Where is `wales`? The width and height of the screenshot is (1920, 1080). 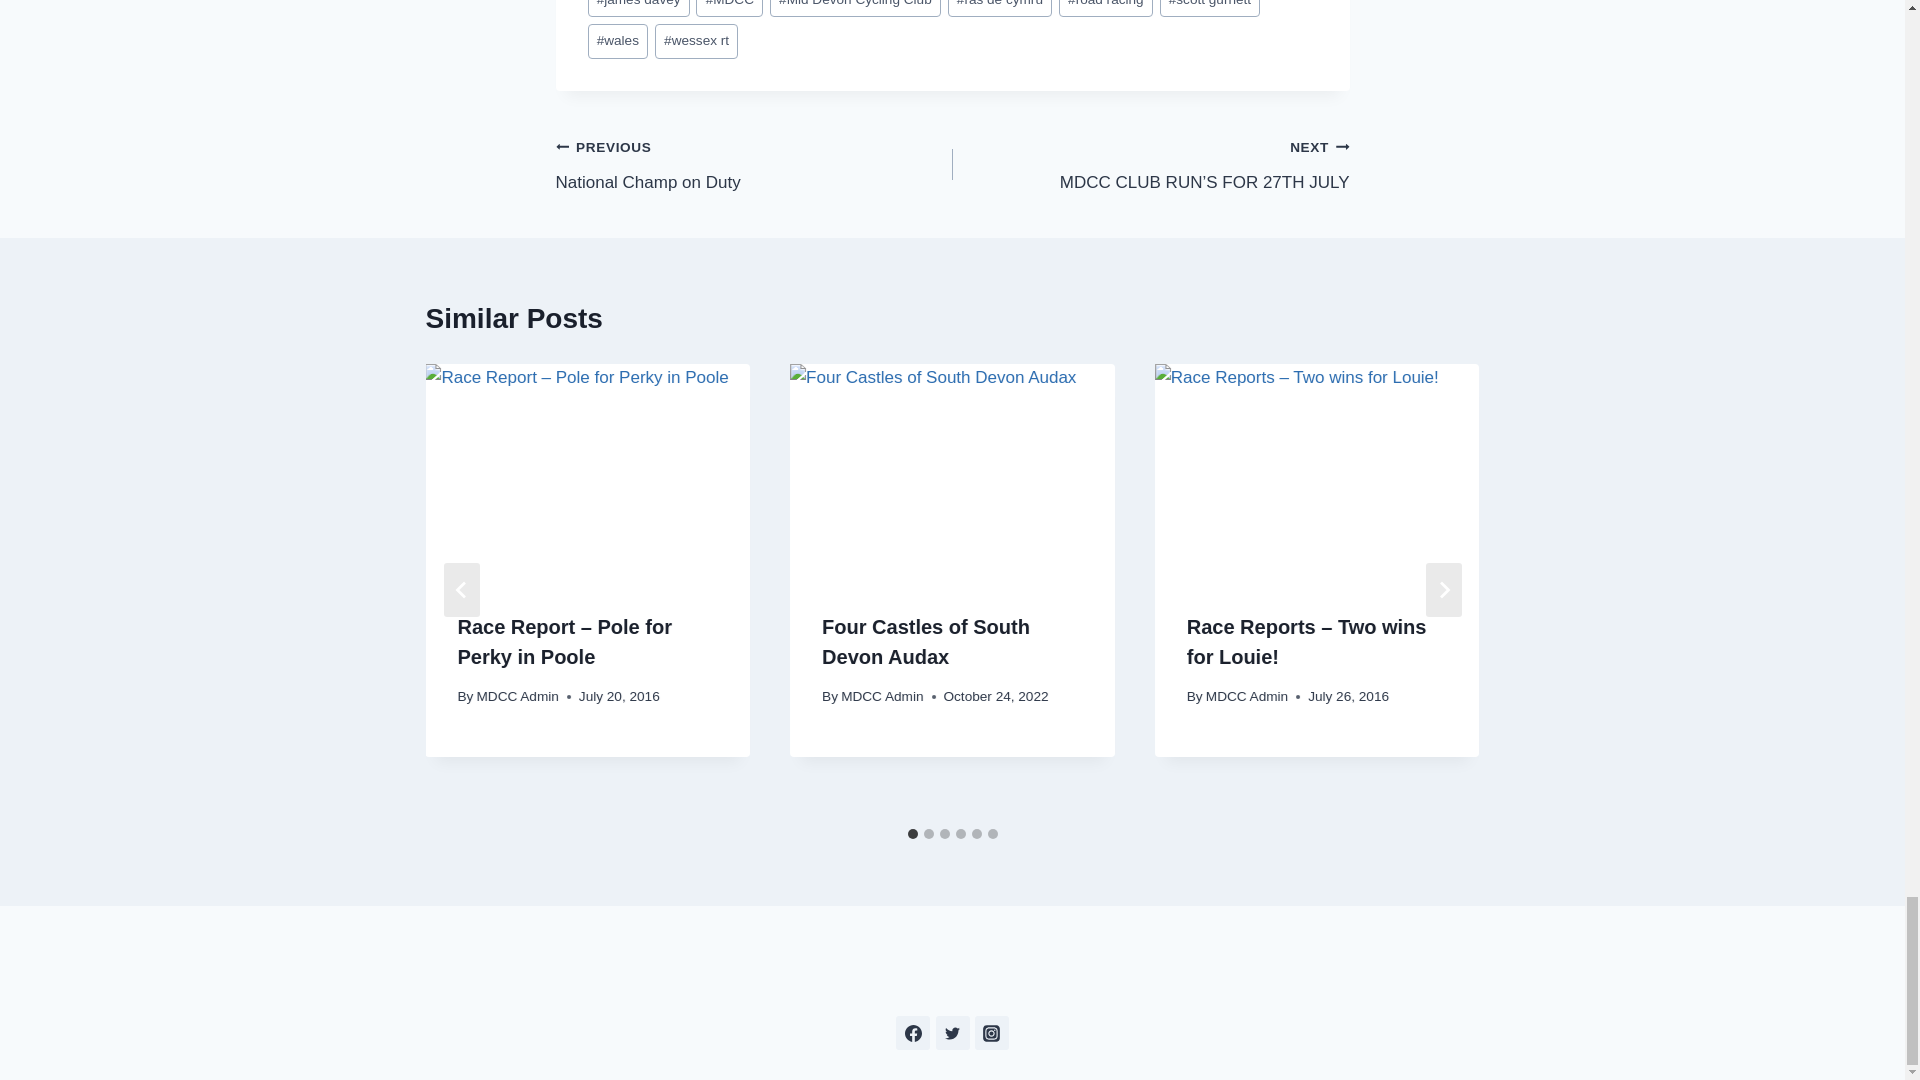 wales is located at coordinates (618, 41).